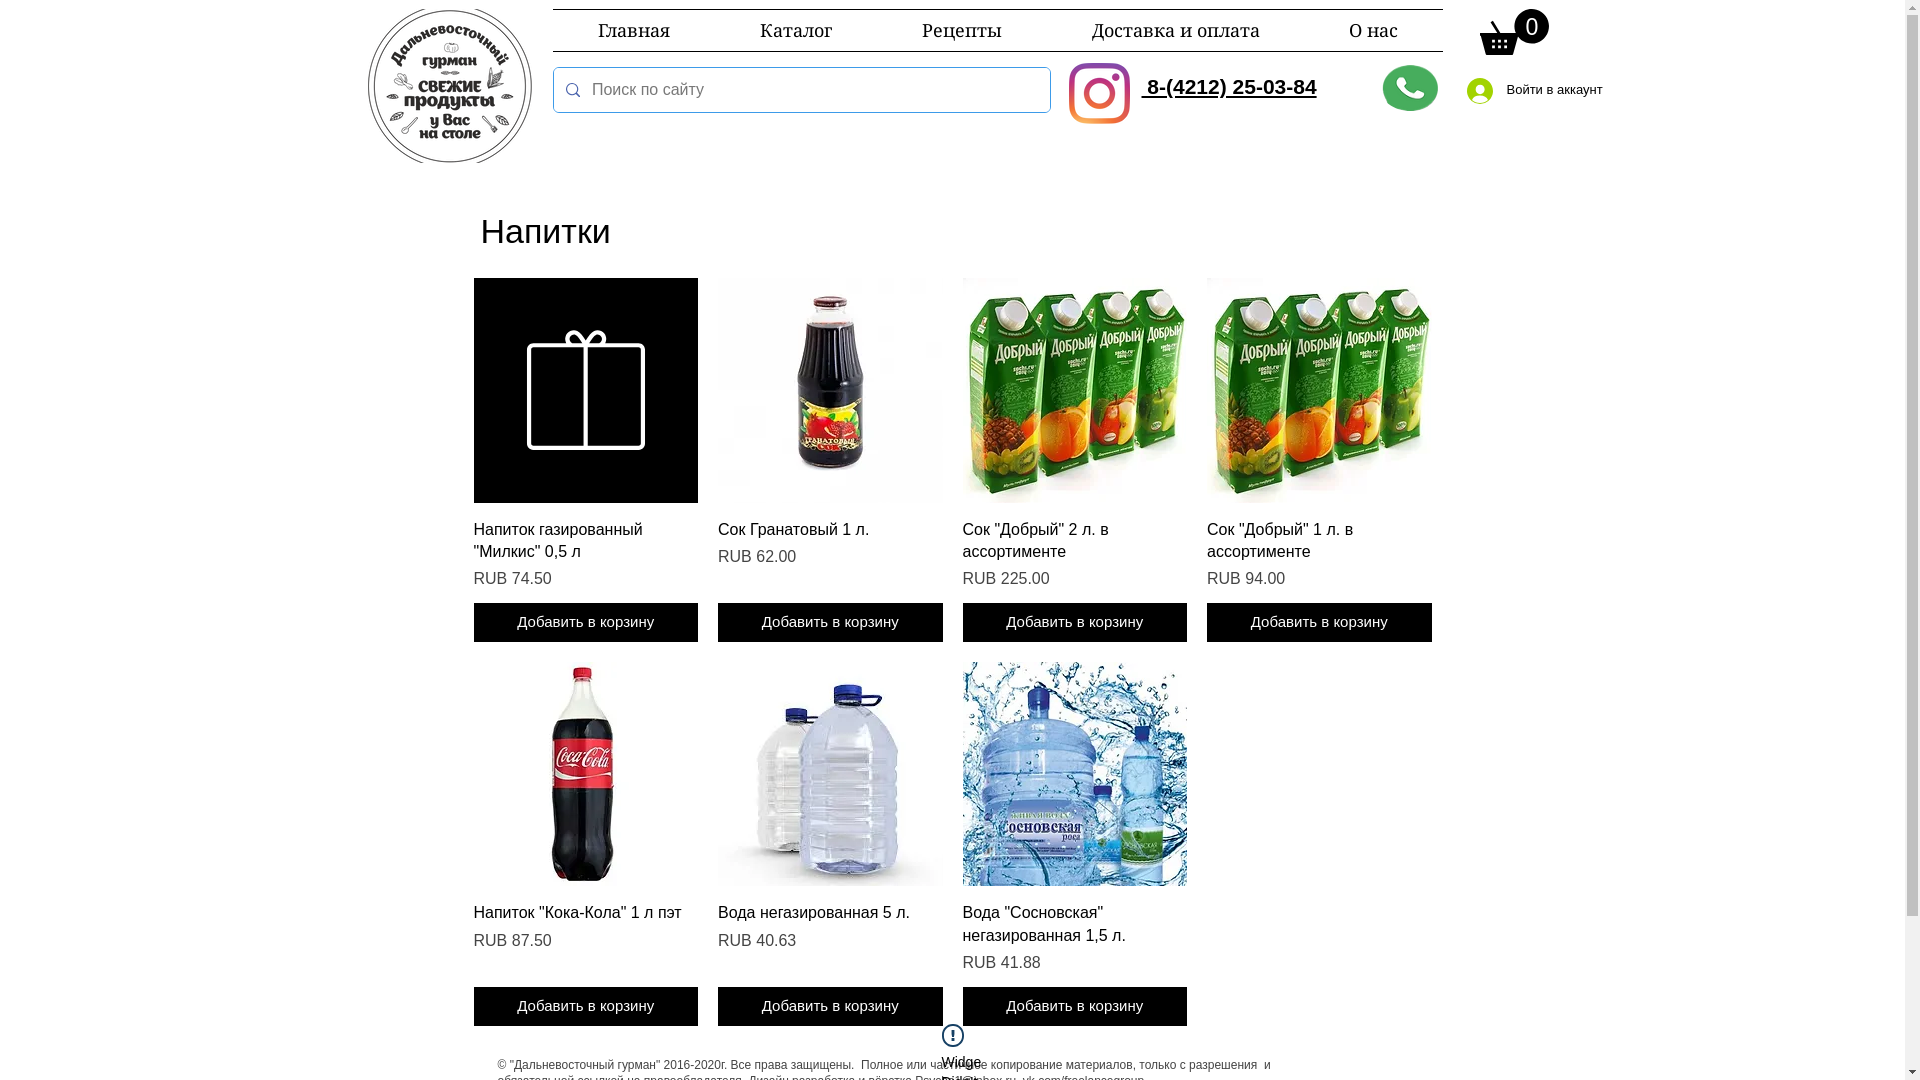 This screenshot has width=1920, height=1080. I want to click on 0, so click(1514, 32).